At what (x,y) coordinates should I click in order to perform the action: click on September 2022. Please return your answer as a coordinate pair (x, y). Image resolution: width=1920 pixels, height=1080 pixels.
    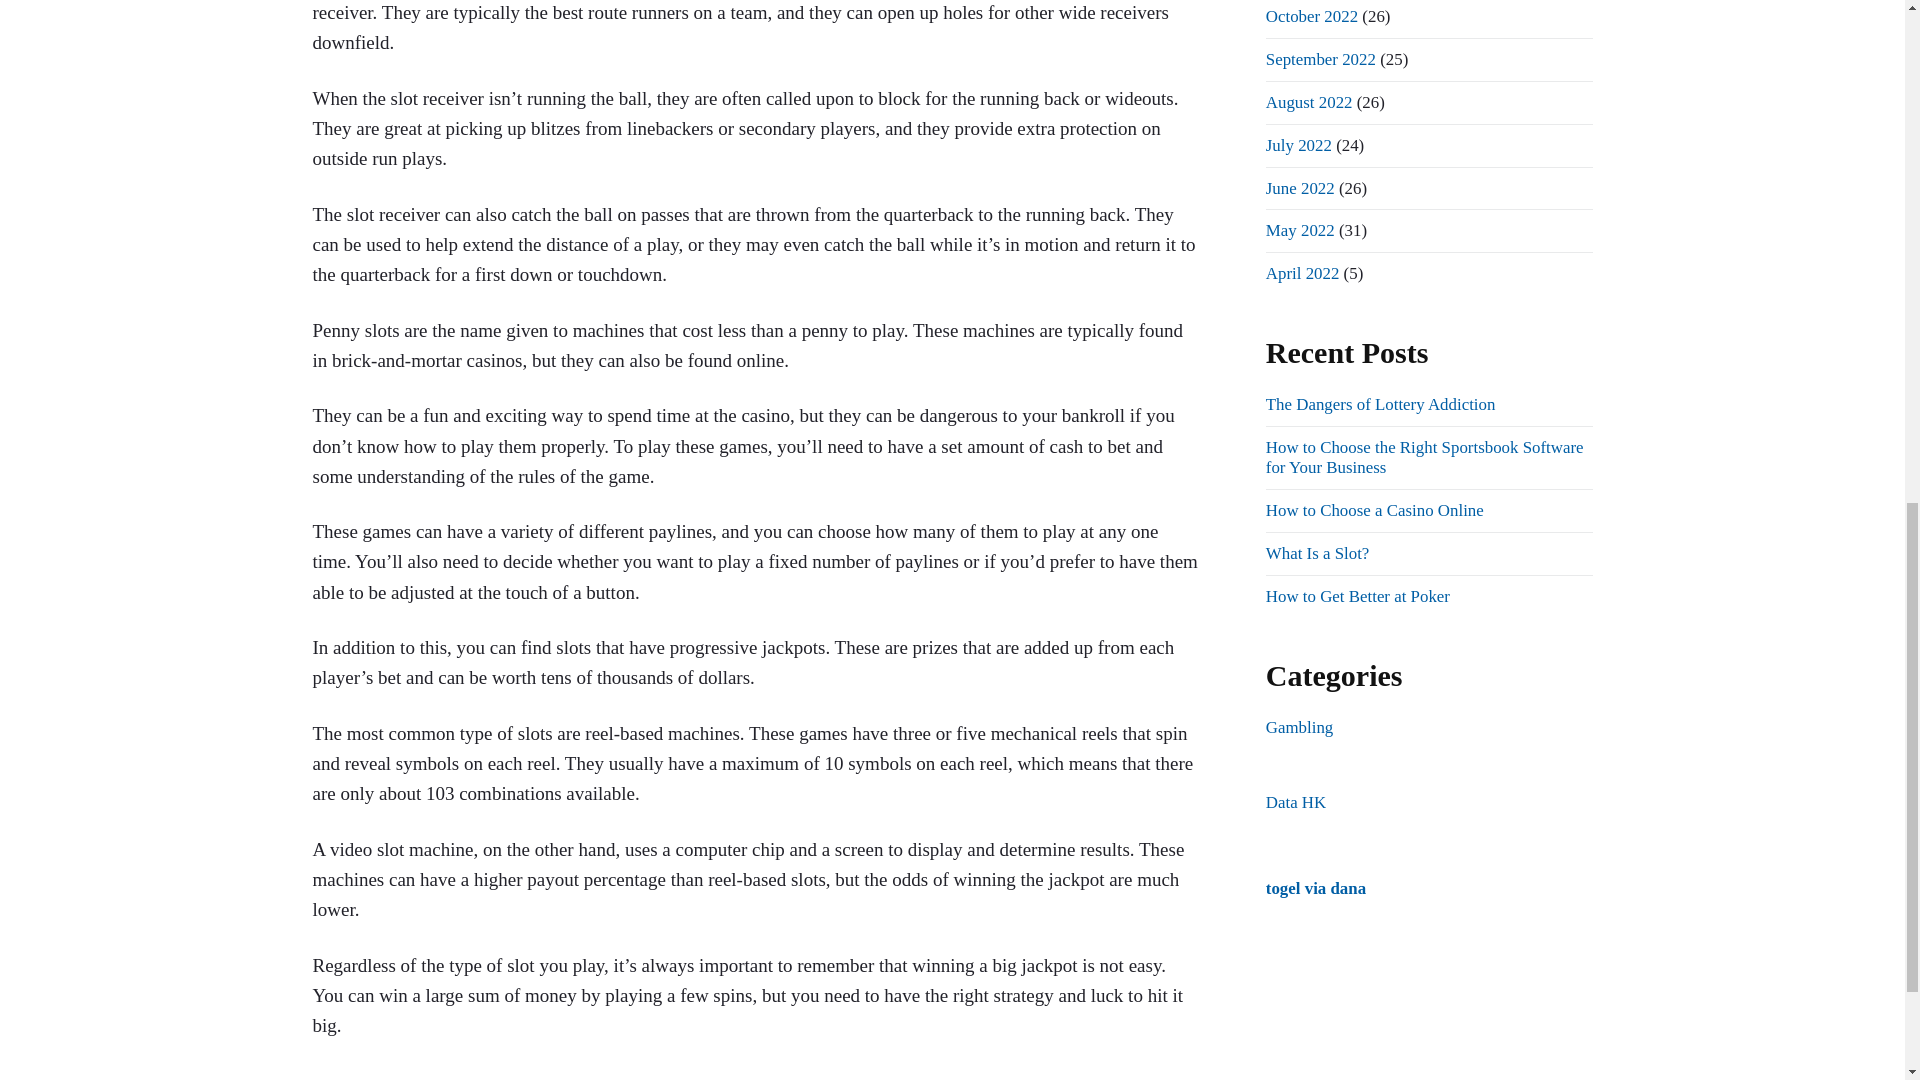
    Looking at the image, I should click on (1320, 59).